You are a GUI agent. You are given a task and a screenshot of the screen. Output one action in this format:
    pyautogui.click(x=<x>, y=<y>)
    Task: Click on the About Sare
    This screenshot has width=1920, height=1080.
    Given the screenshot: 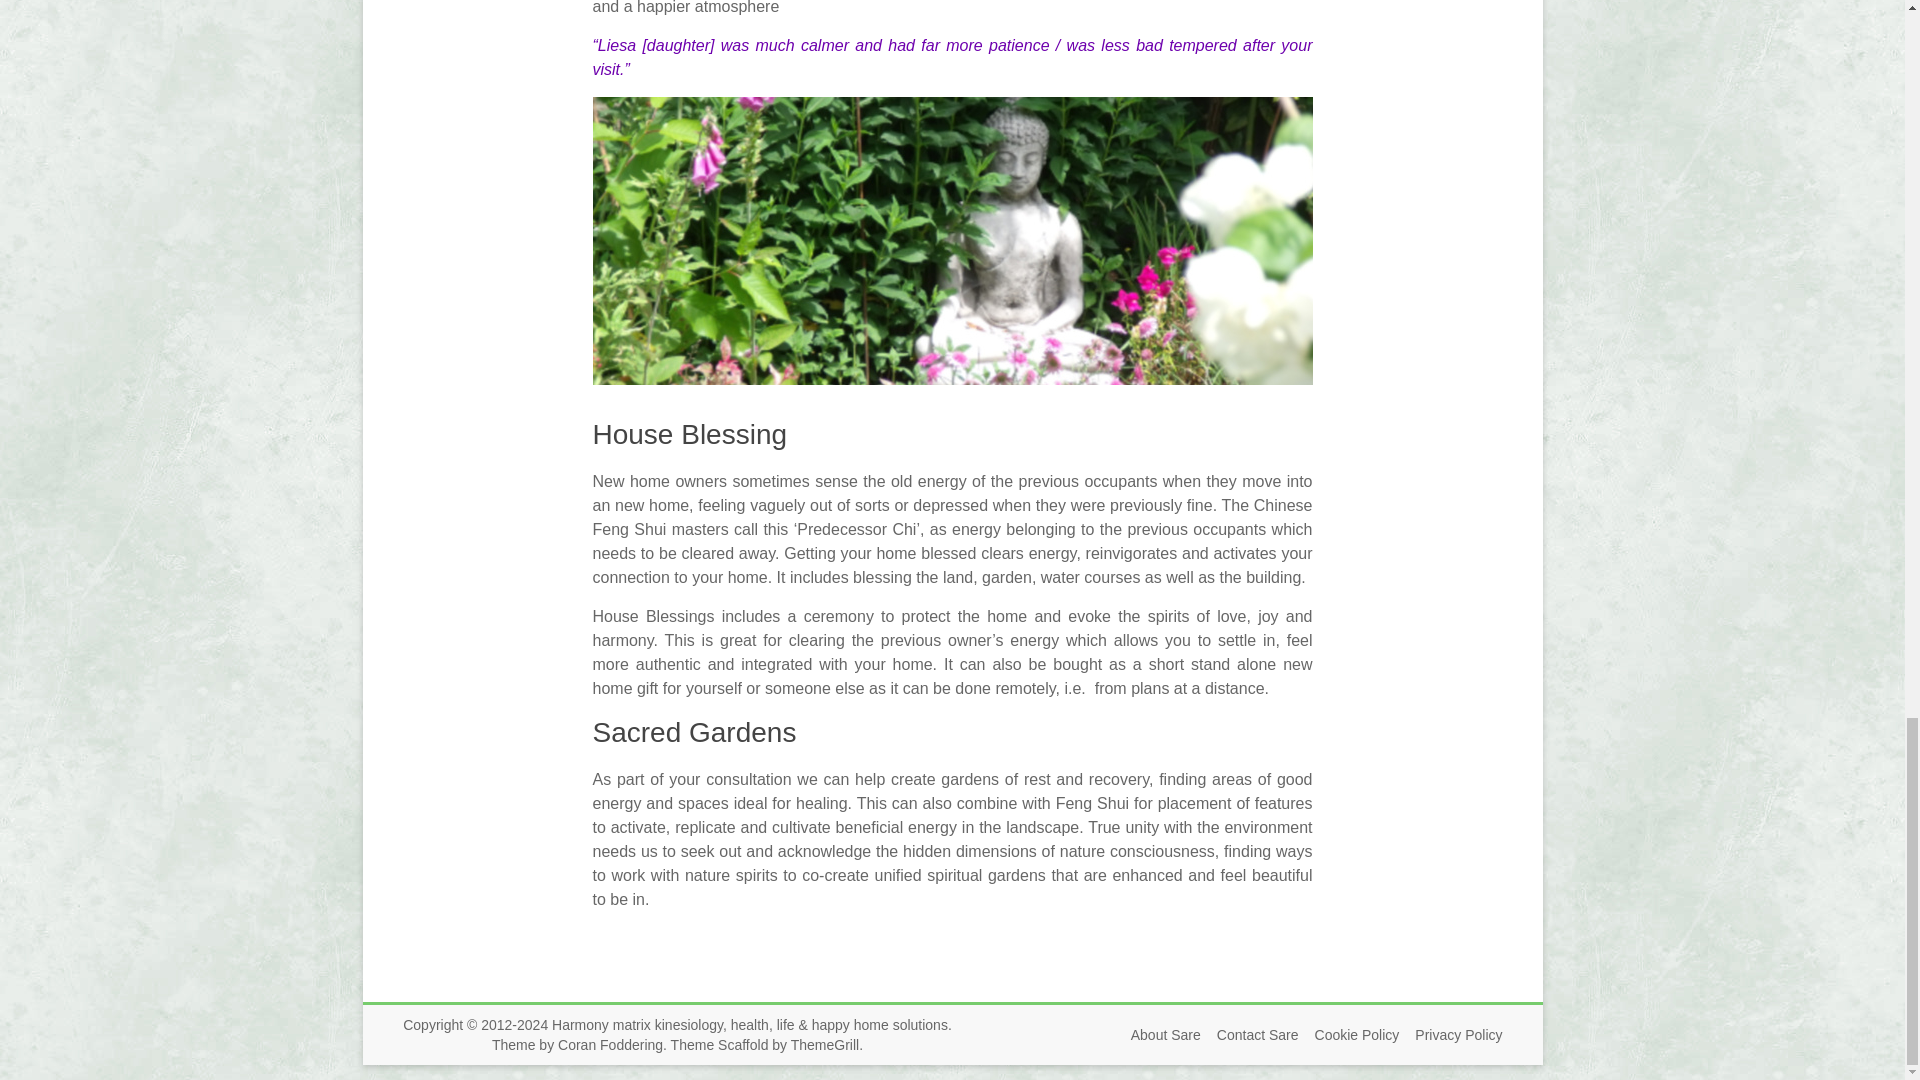 What is the action you would take?
    pyautogui.click(x=1158, y=1035)
    